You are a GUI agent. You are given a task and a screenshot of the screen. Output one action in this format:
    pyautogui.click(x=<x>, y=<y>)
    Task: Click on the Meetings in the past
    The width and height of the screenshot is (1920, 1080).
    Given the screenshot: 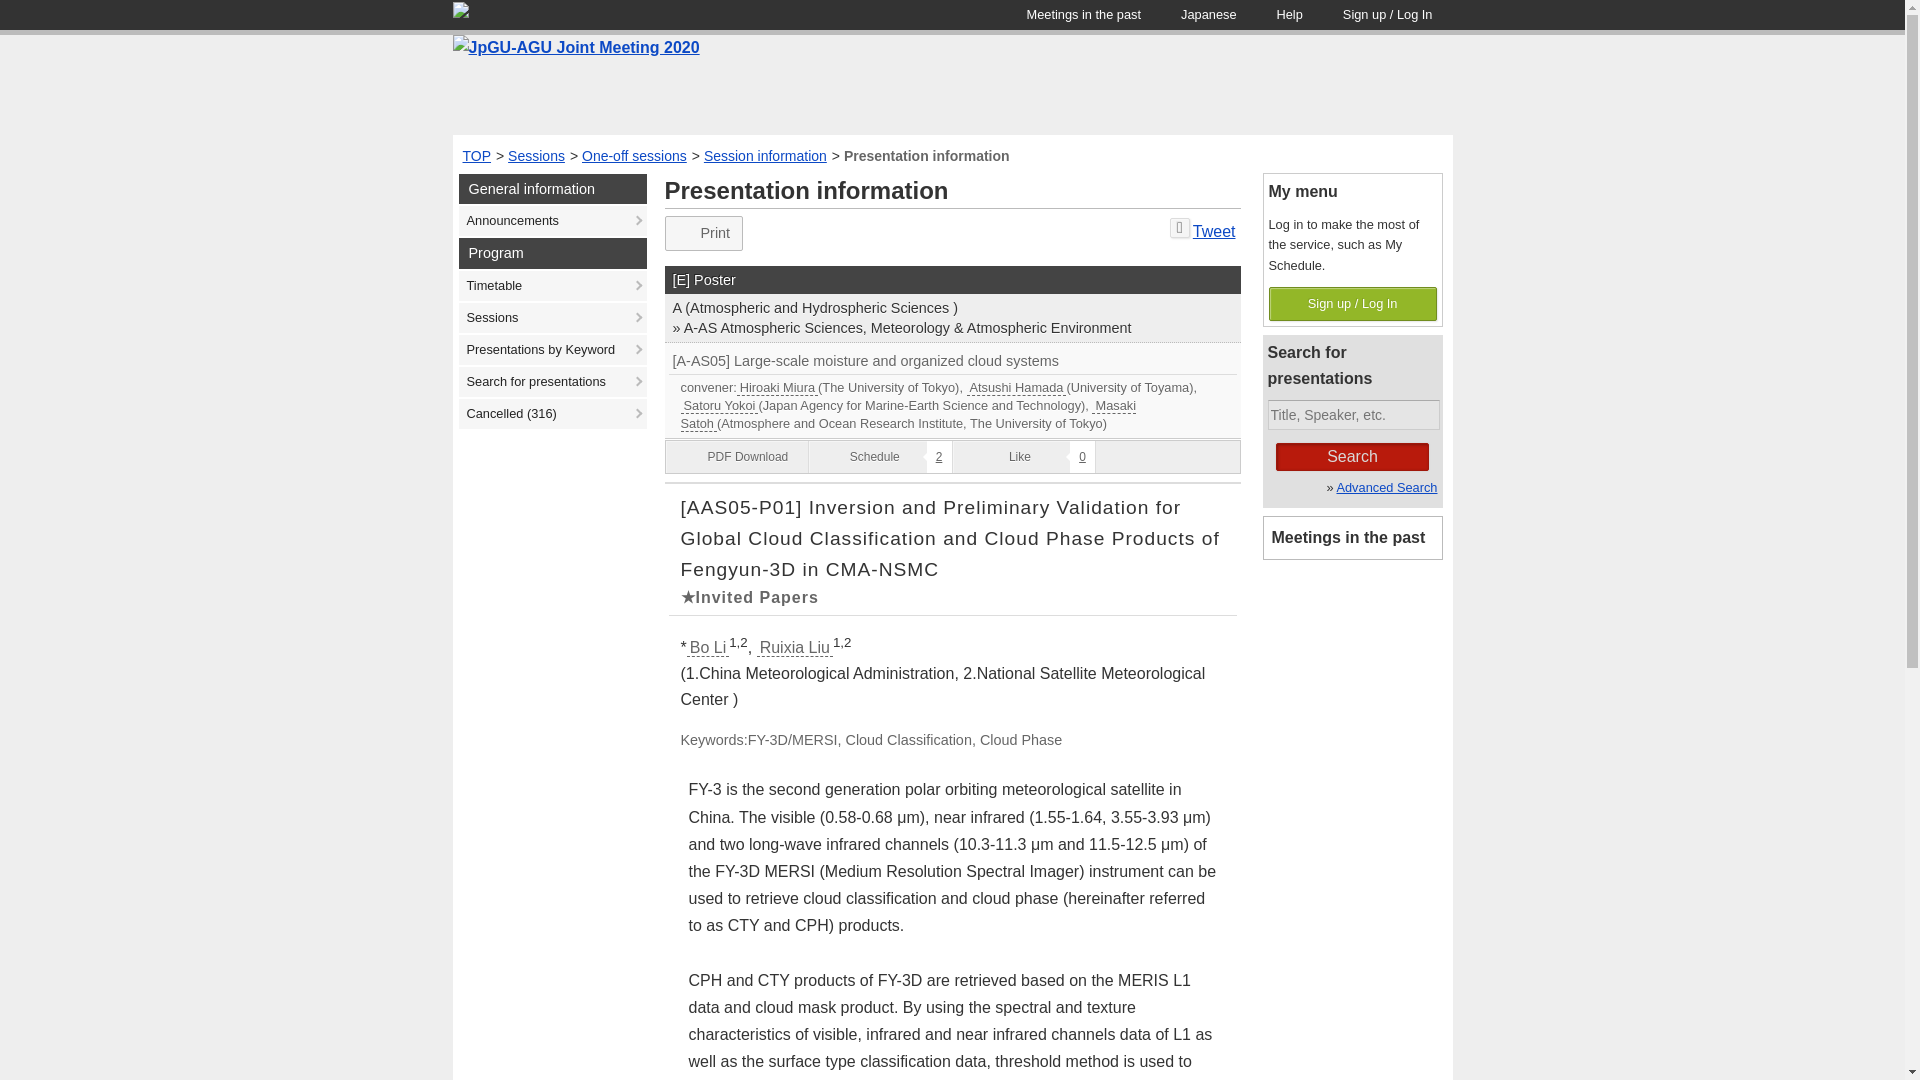 What is the action you would take?
    pyautogui.click(x=1084, y=15)
    